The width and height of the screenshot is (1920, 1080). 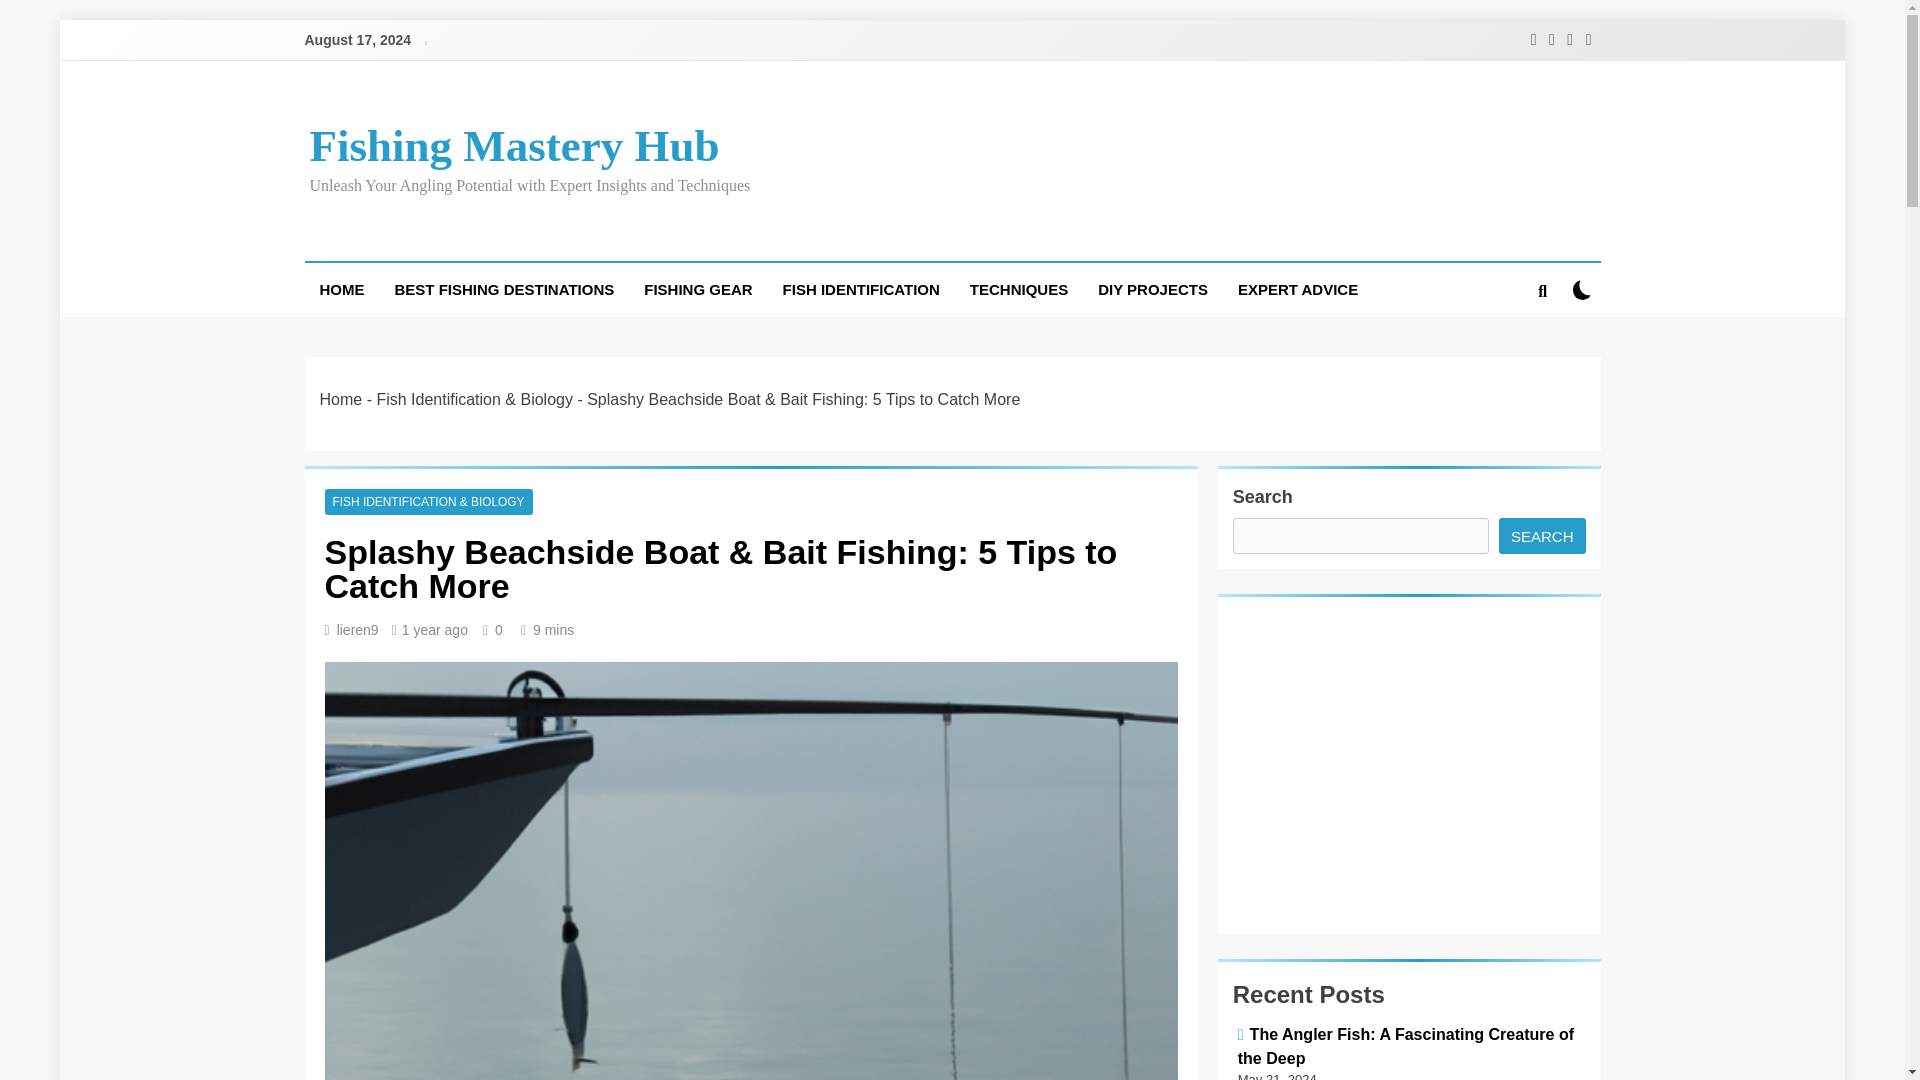 I want to click on Home, so click(x=341, y=399).